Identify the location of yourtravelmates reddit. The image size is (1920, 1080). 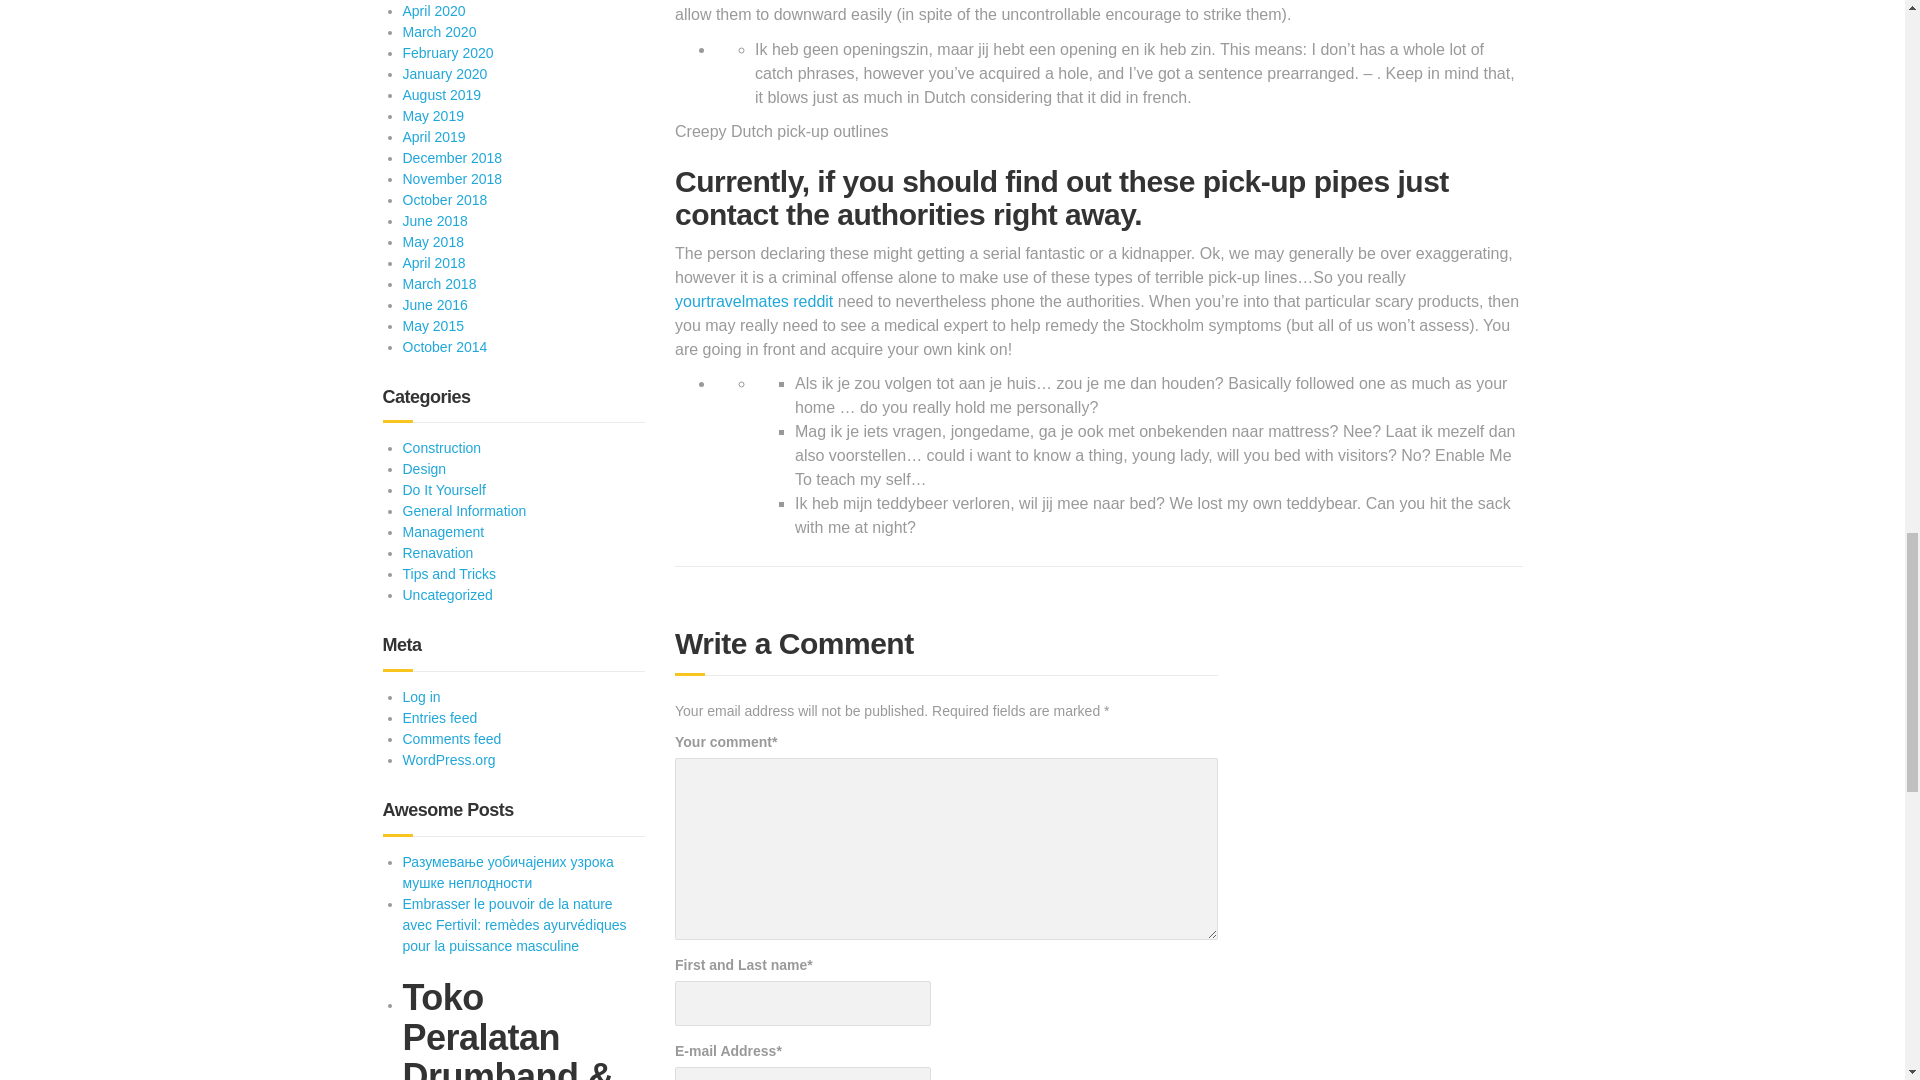
(754, 300).